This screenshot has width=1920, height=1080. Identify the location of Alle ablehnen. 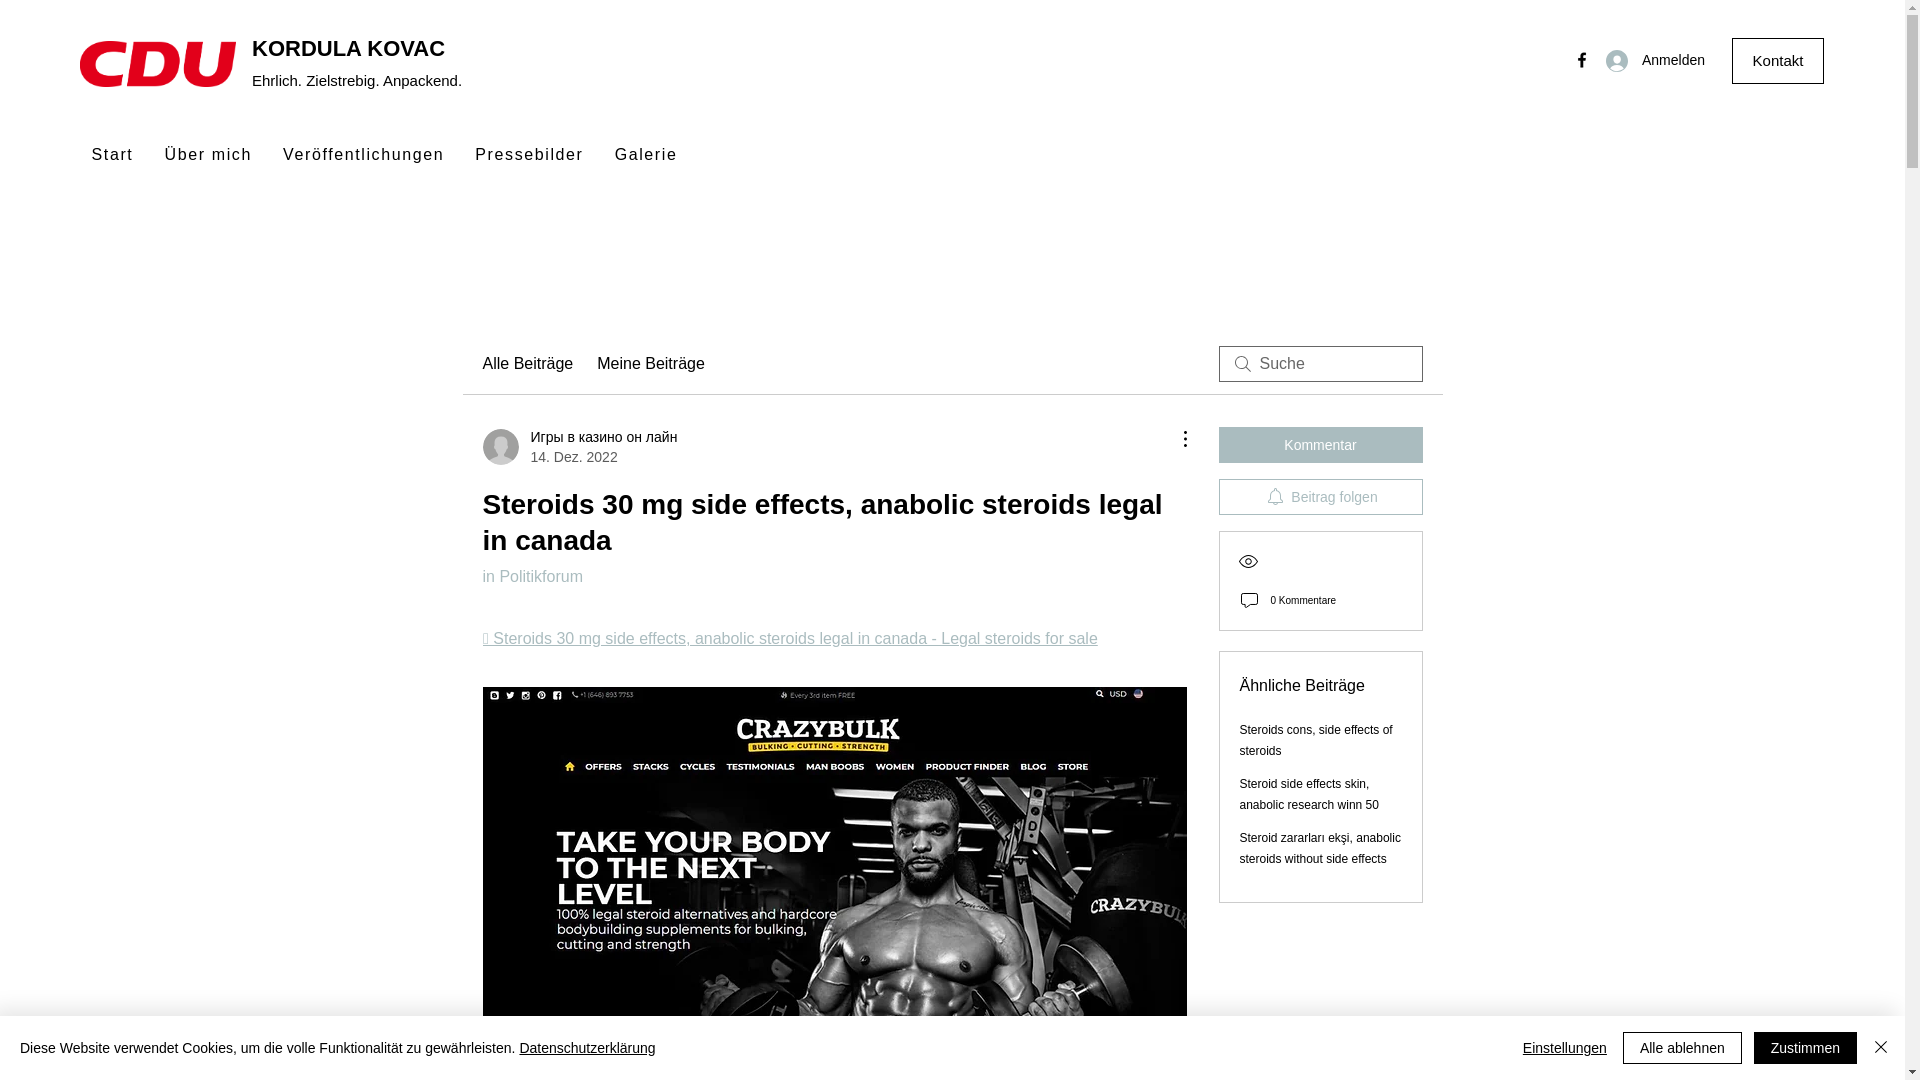
(1682, 1048).